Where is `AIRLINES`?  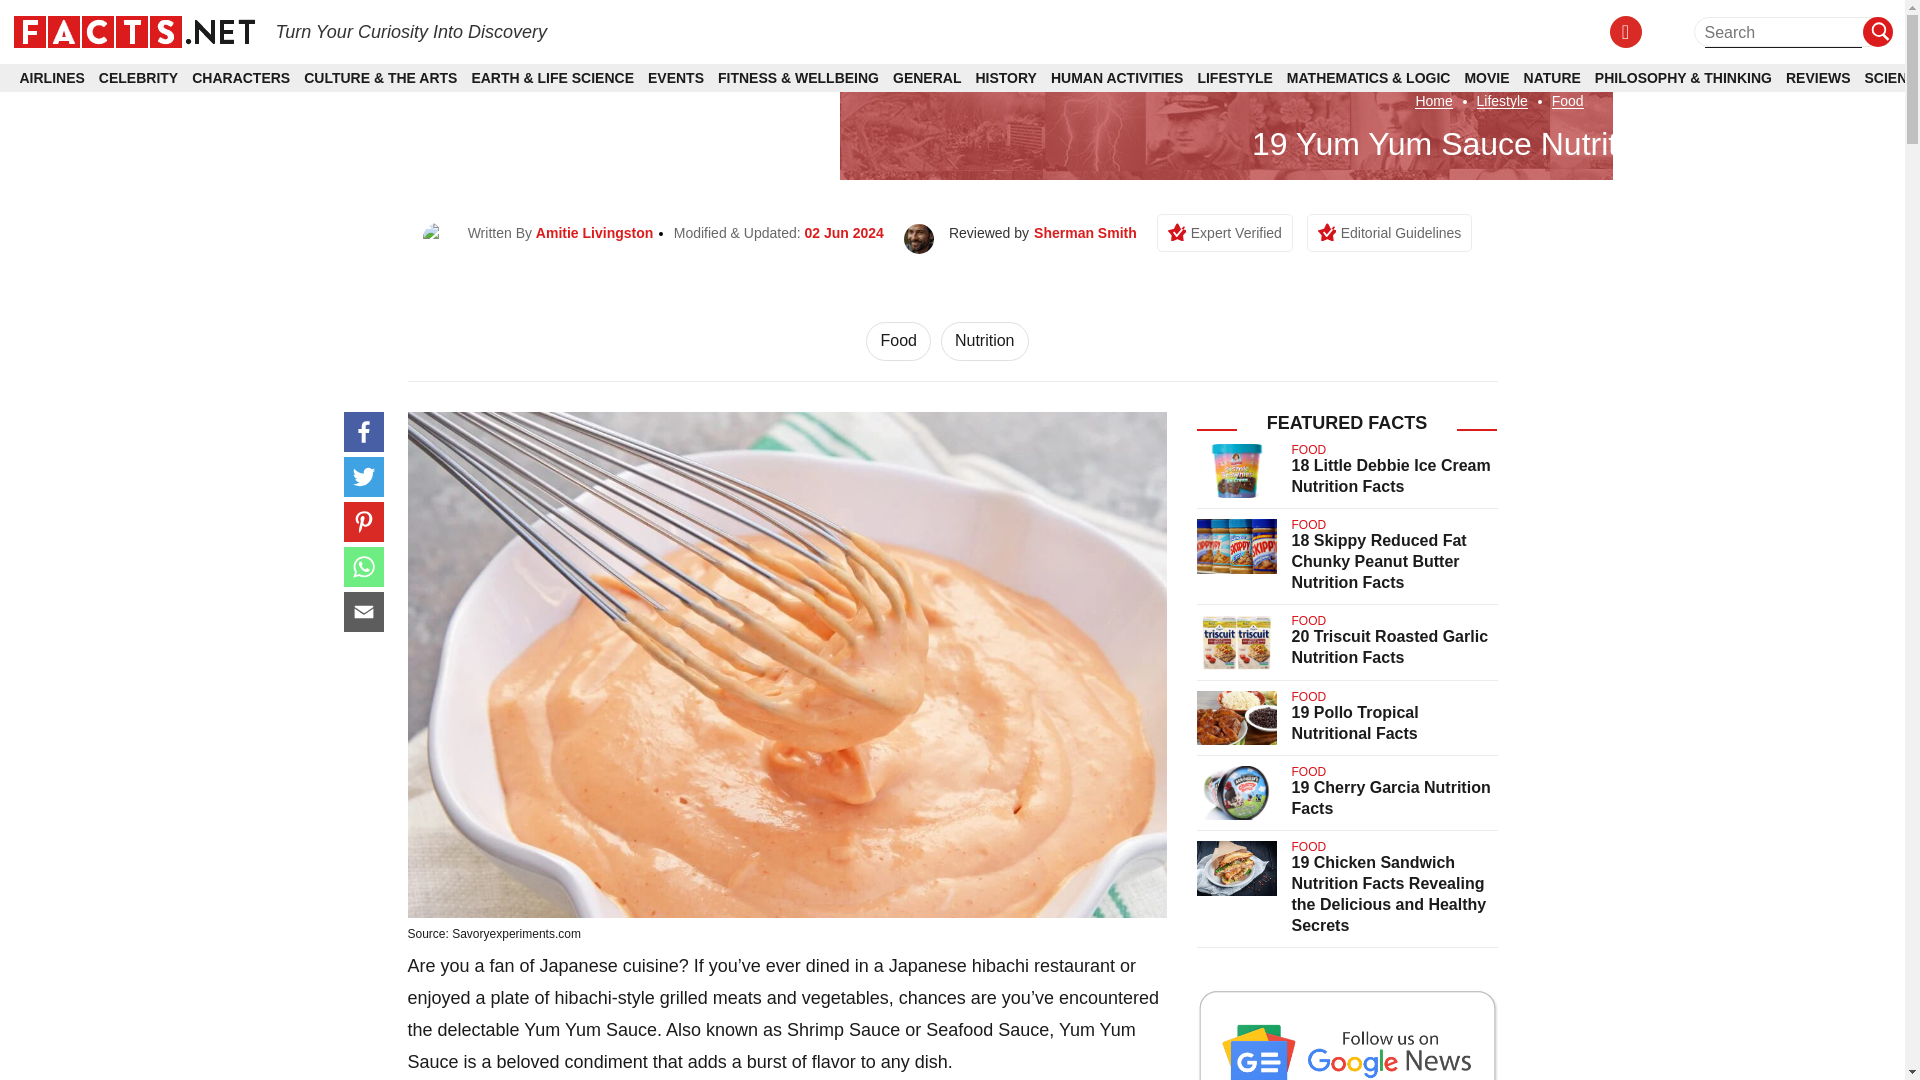 AIRLINES is located at coordinates (52, 78).